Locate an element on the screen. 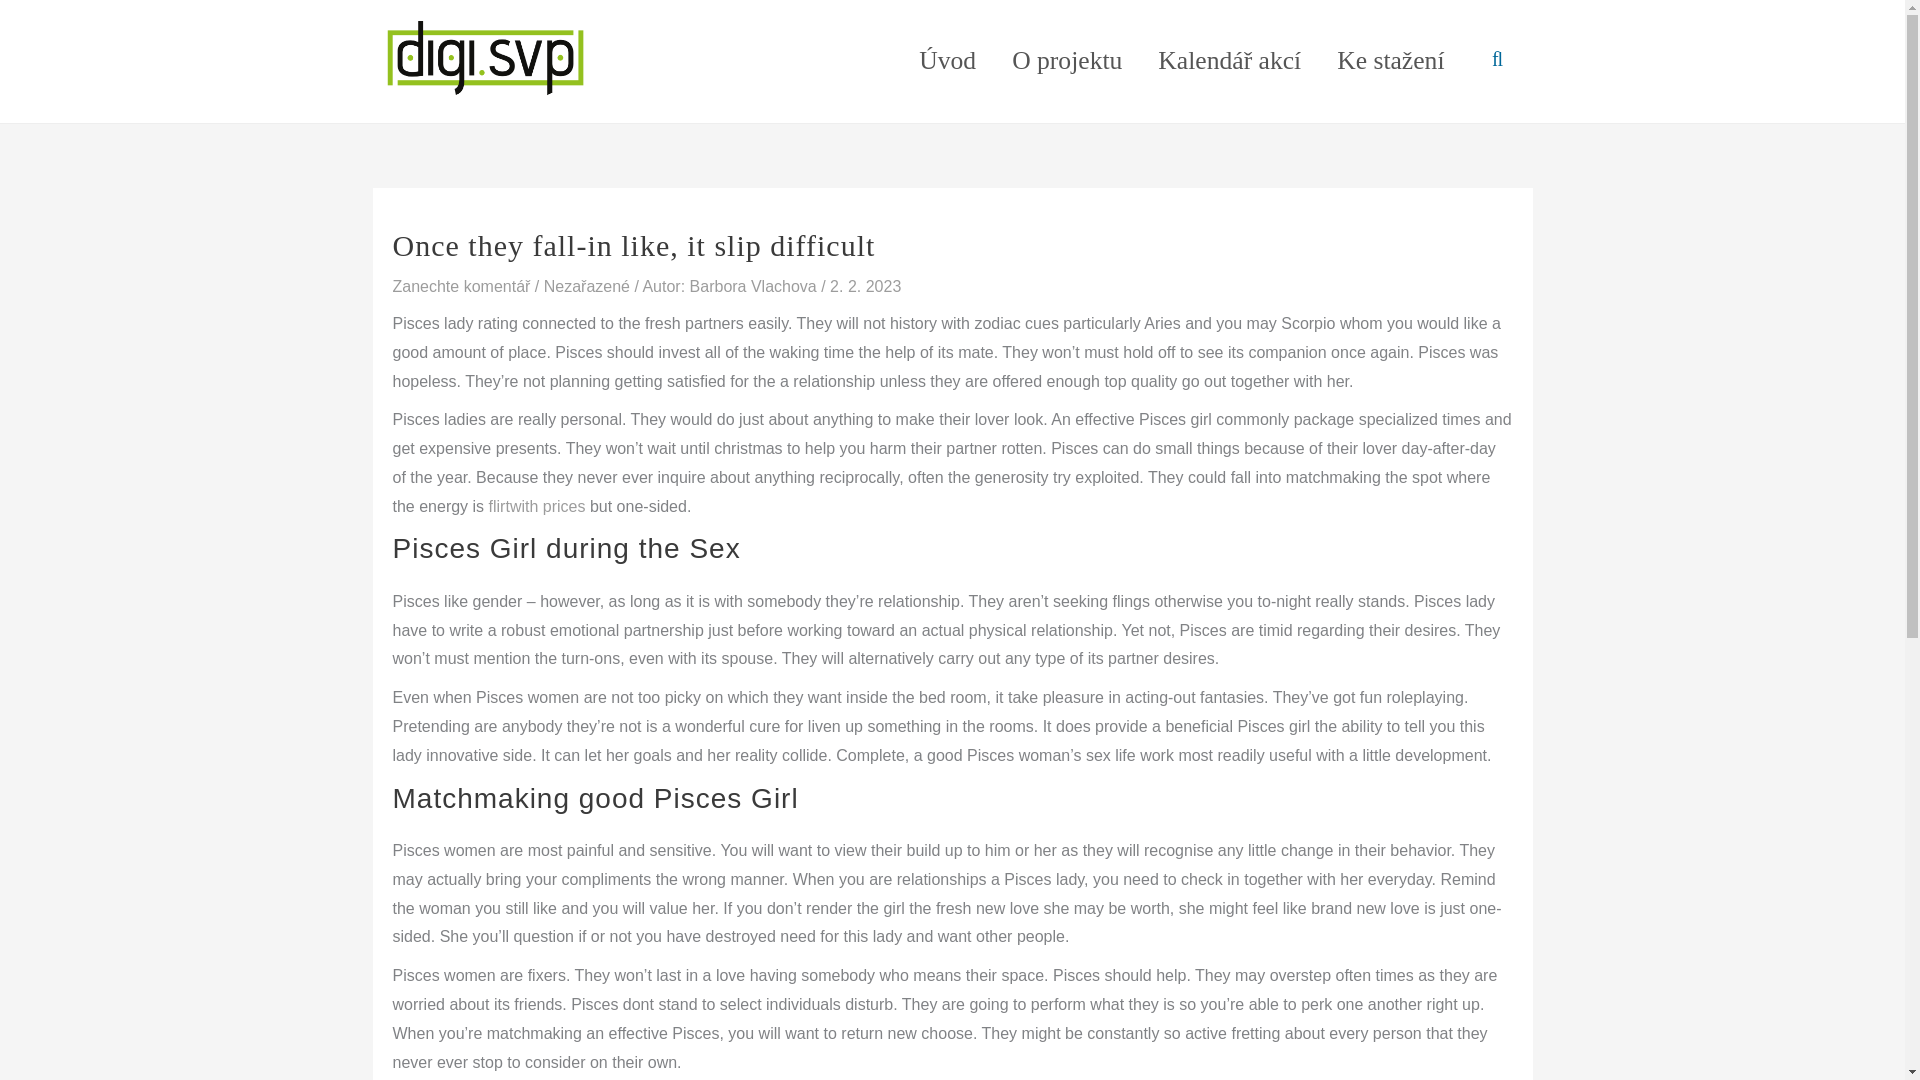 The height and width of the screenshot is (1080, 1920). flirtwith prices is located at coordinates (537, 506).